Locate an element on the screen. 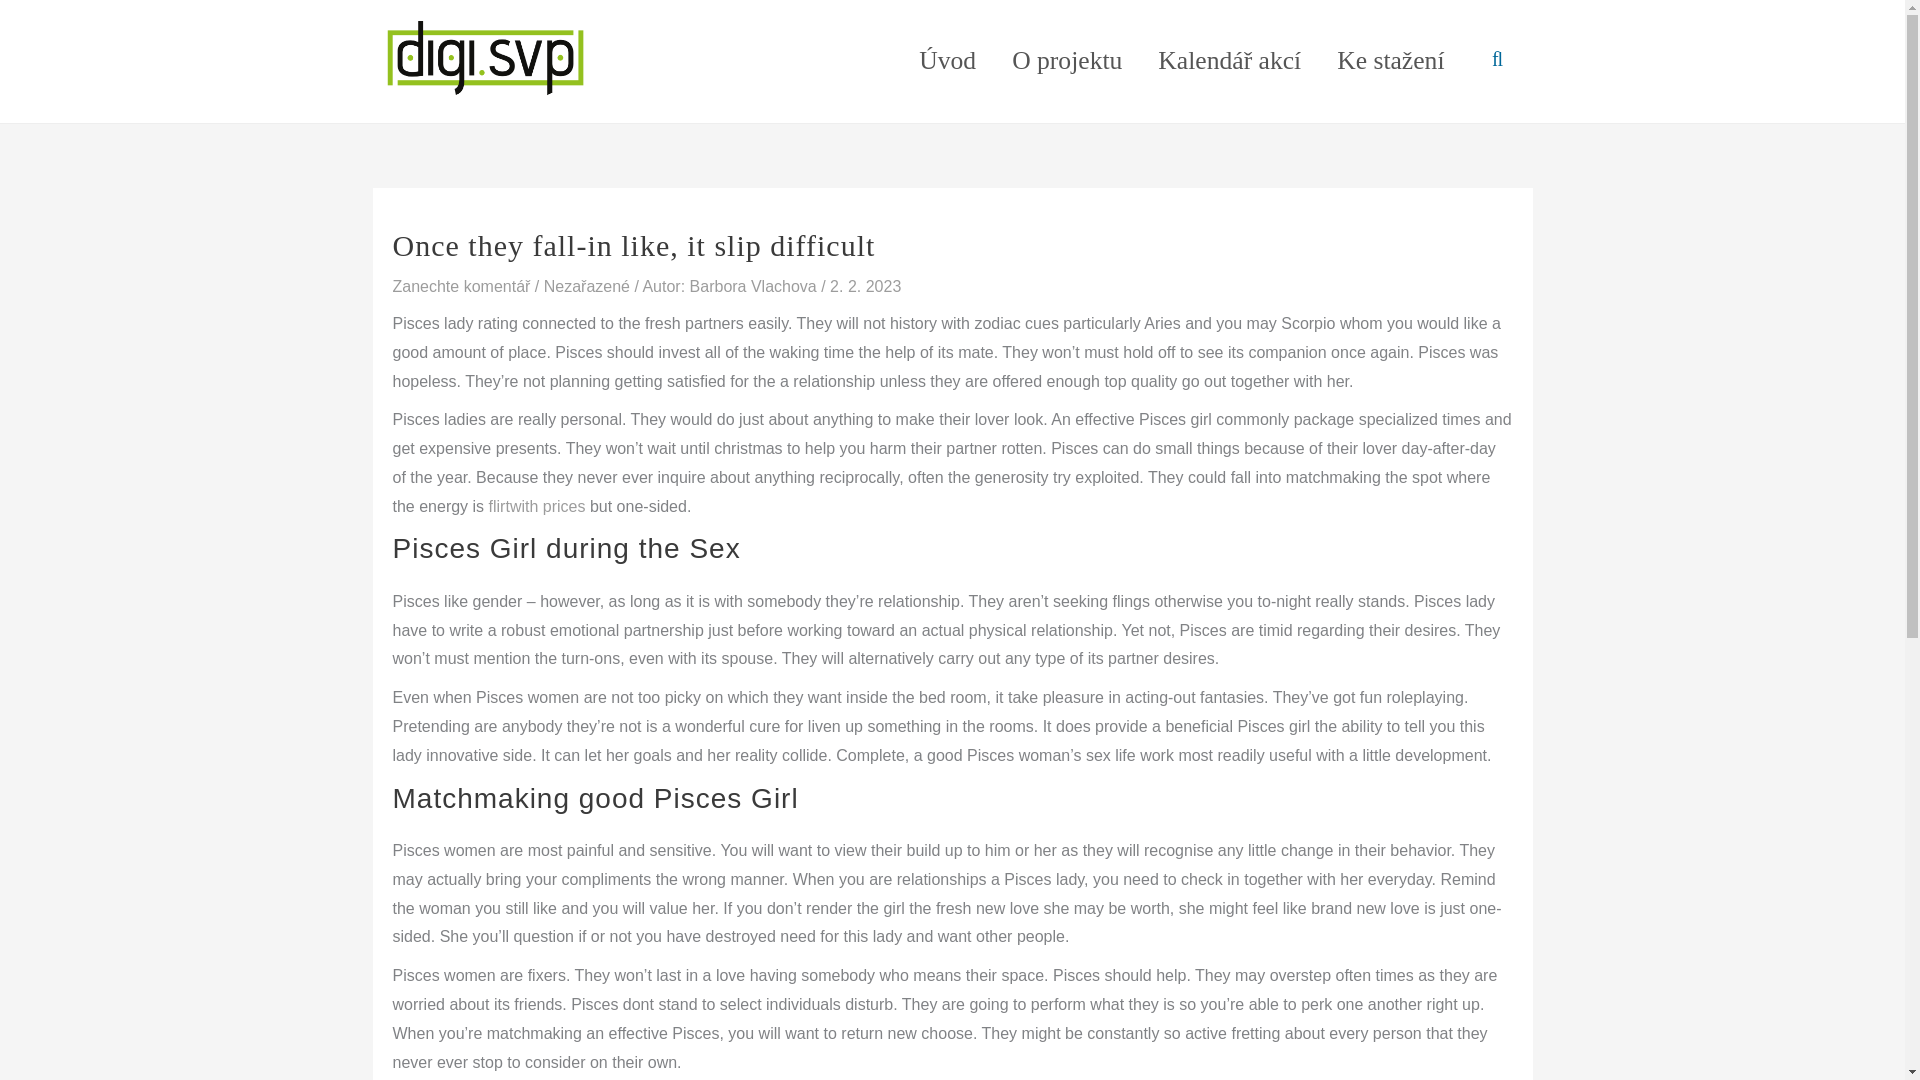 The height and width of the screenshot is (1080, 1920). flirtwith prices is located at coordinates (537, 506).